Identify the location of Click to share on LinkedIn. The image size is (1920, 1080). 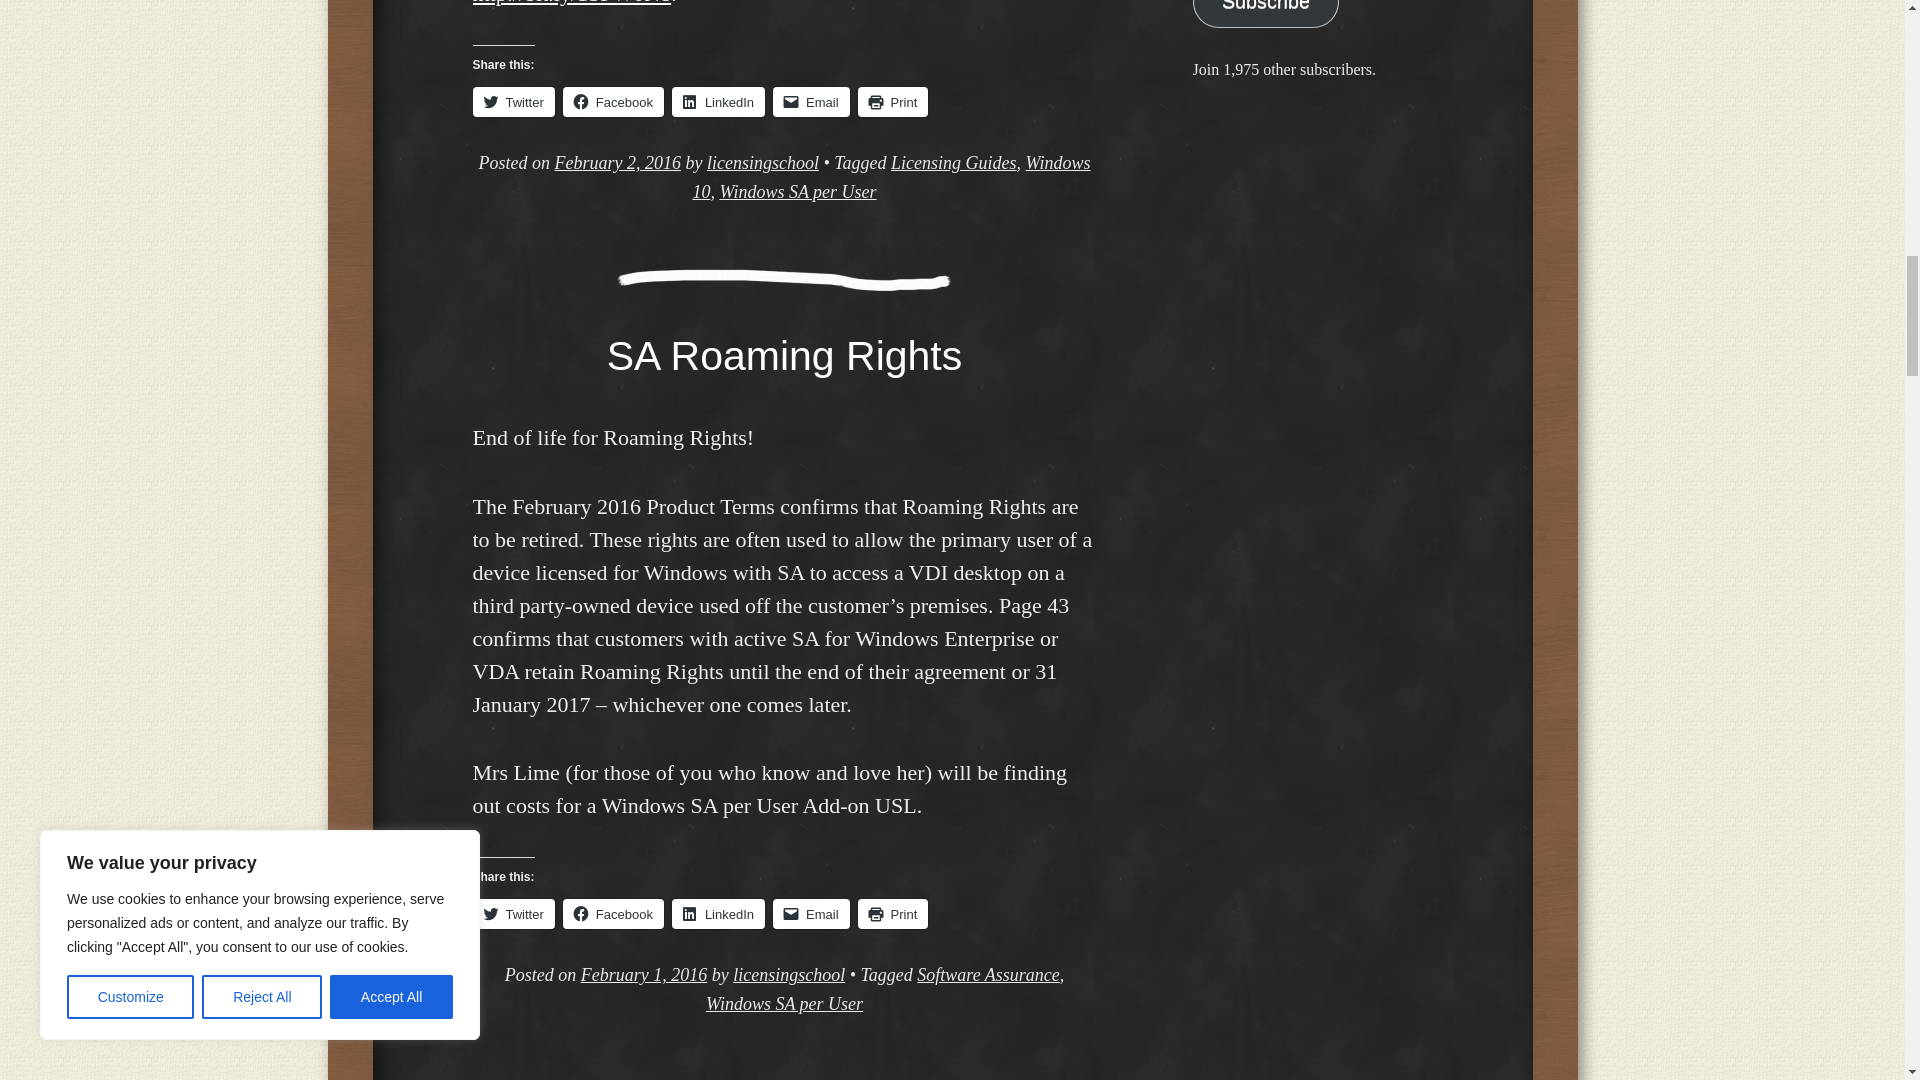
(718, 102).